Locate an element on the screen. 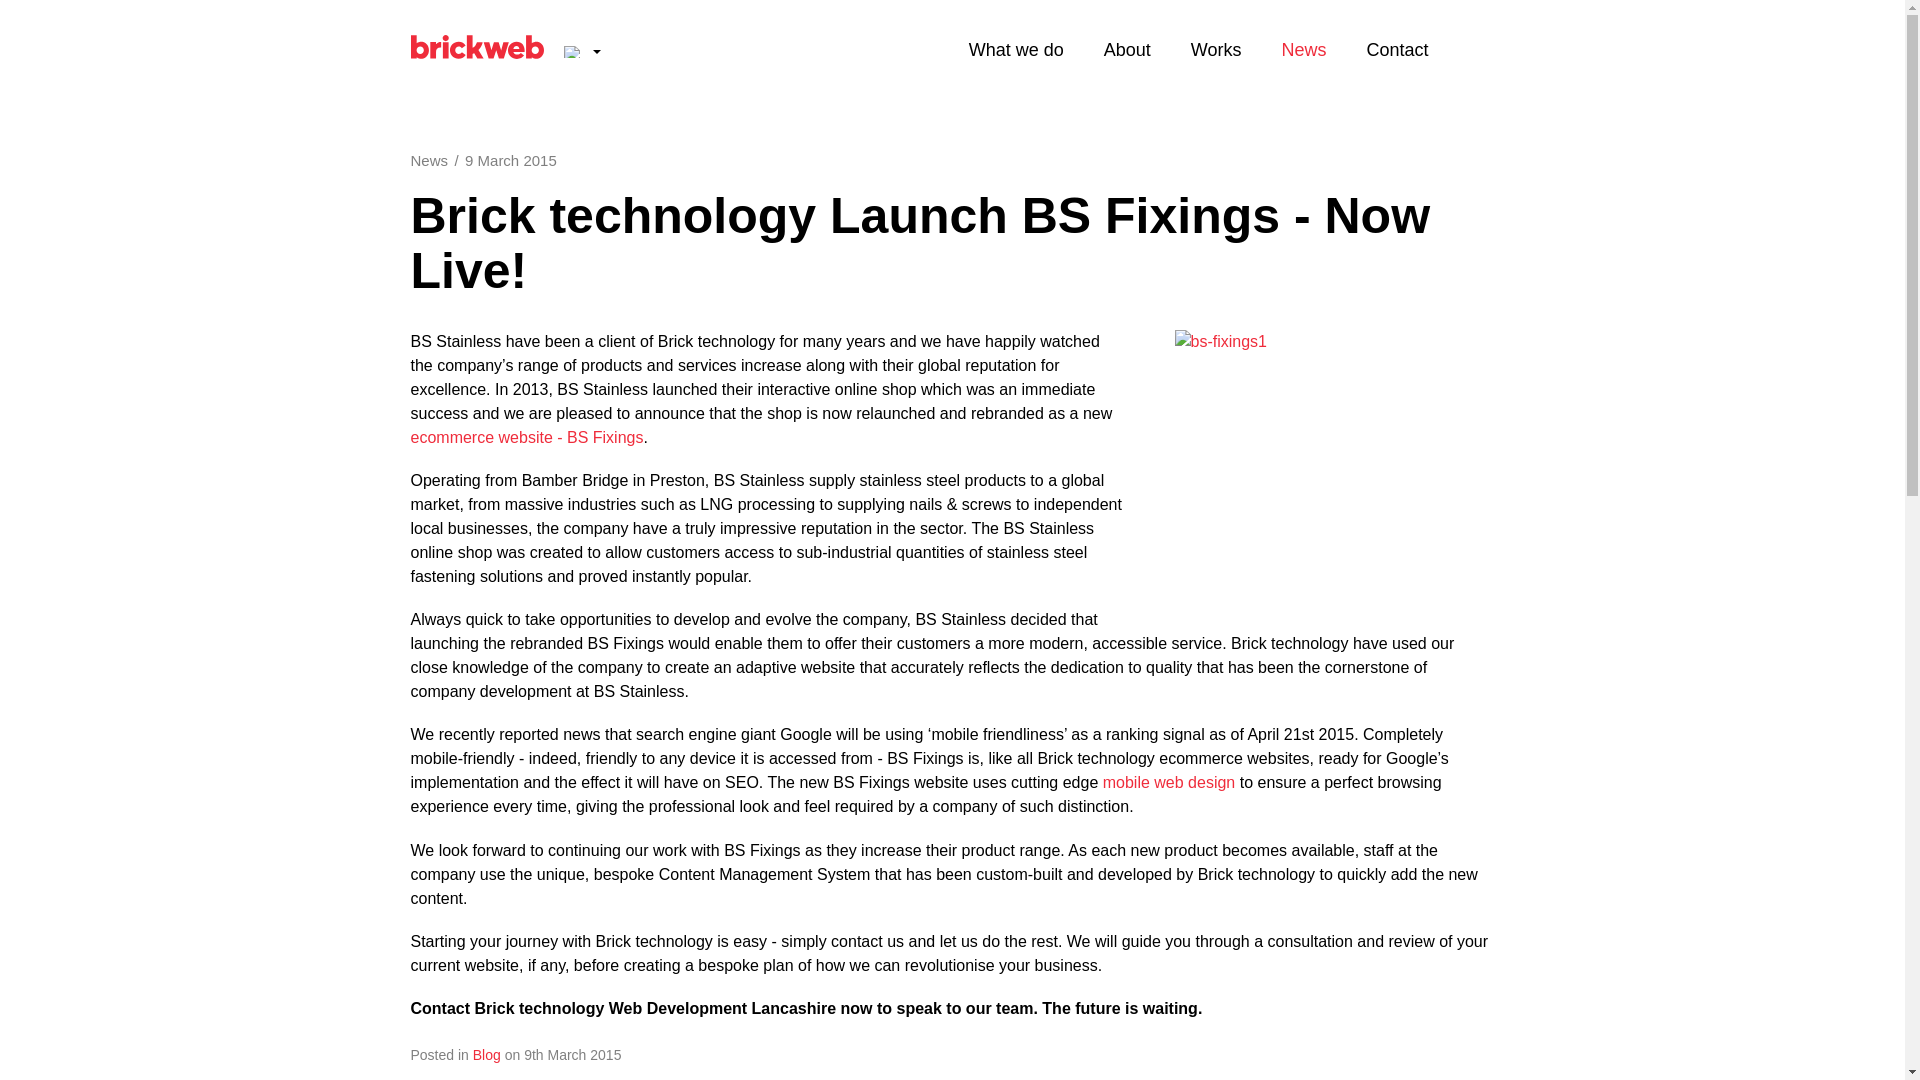  About is located at coordinates (1128, 50).